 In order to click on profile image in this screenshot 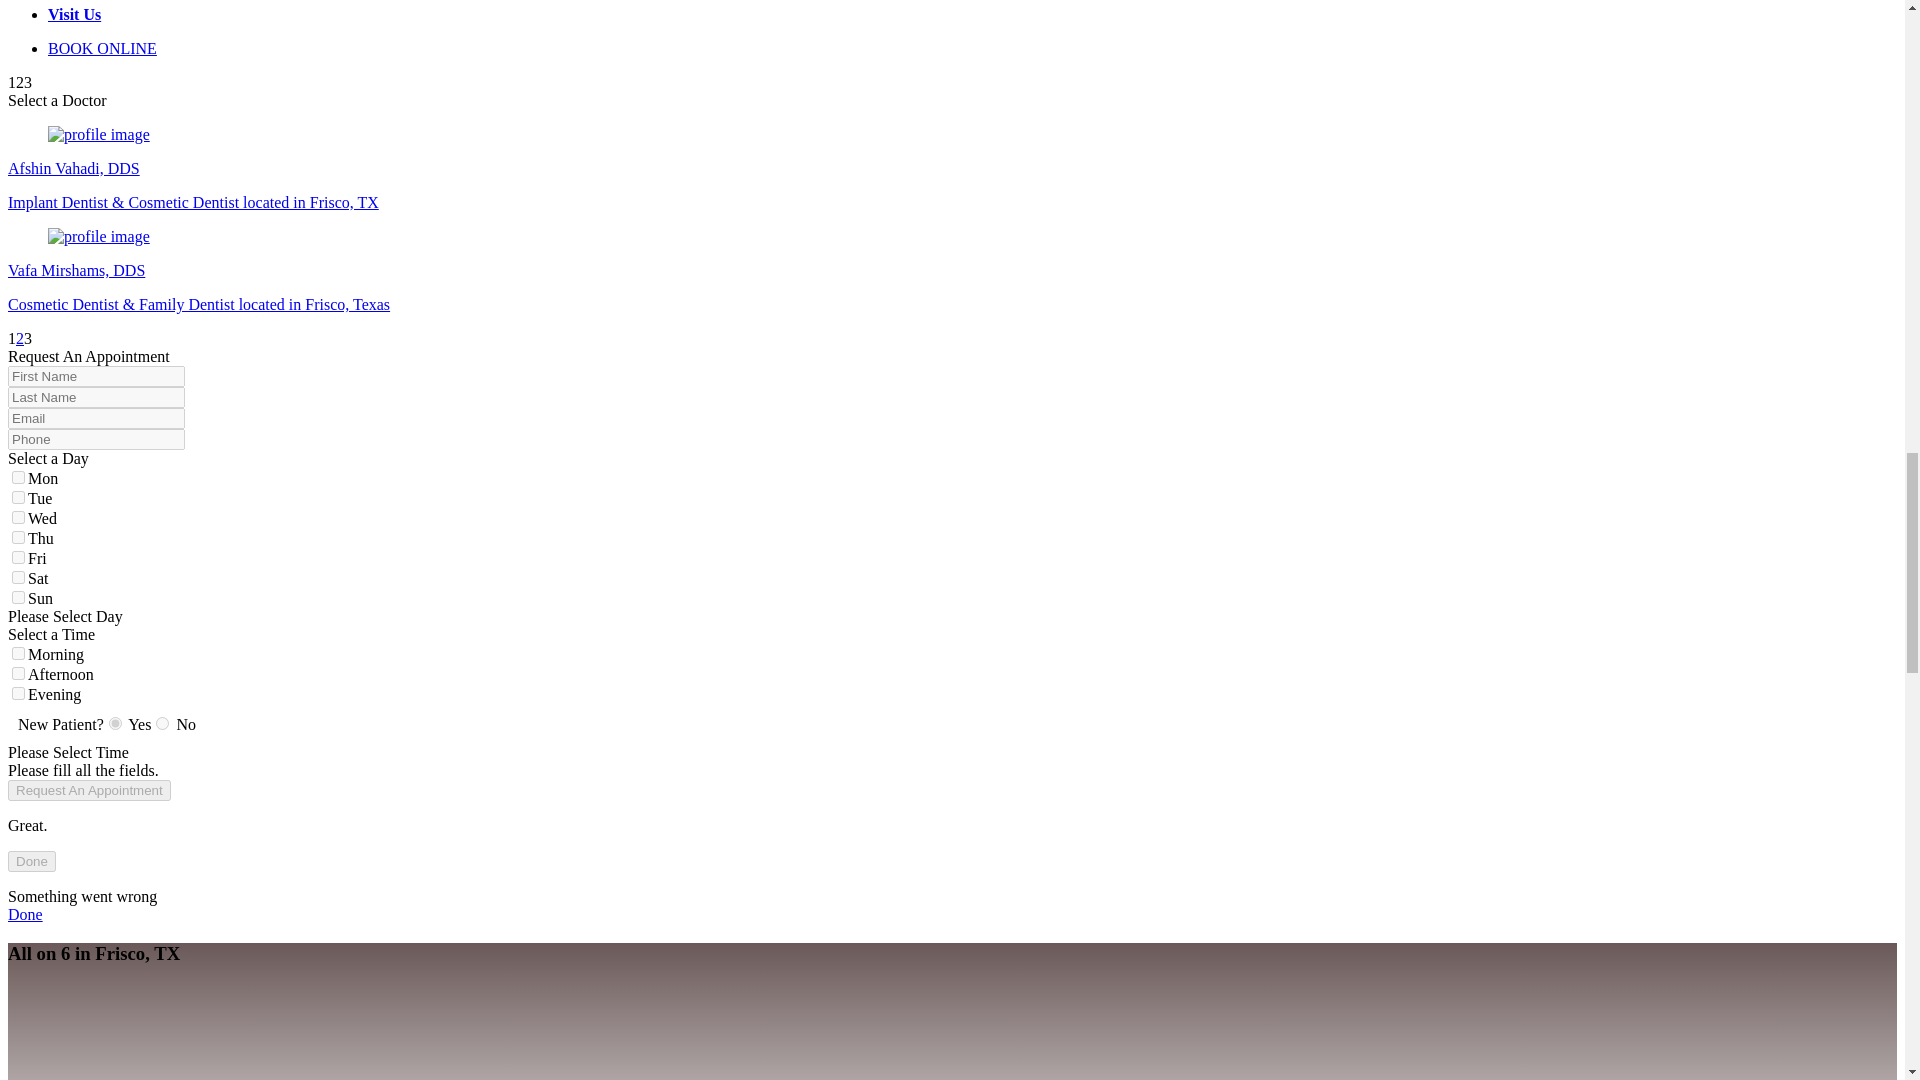, I will do `click(98, 236)`.